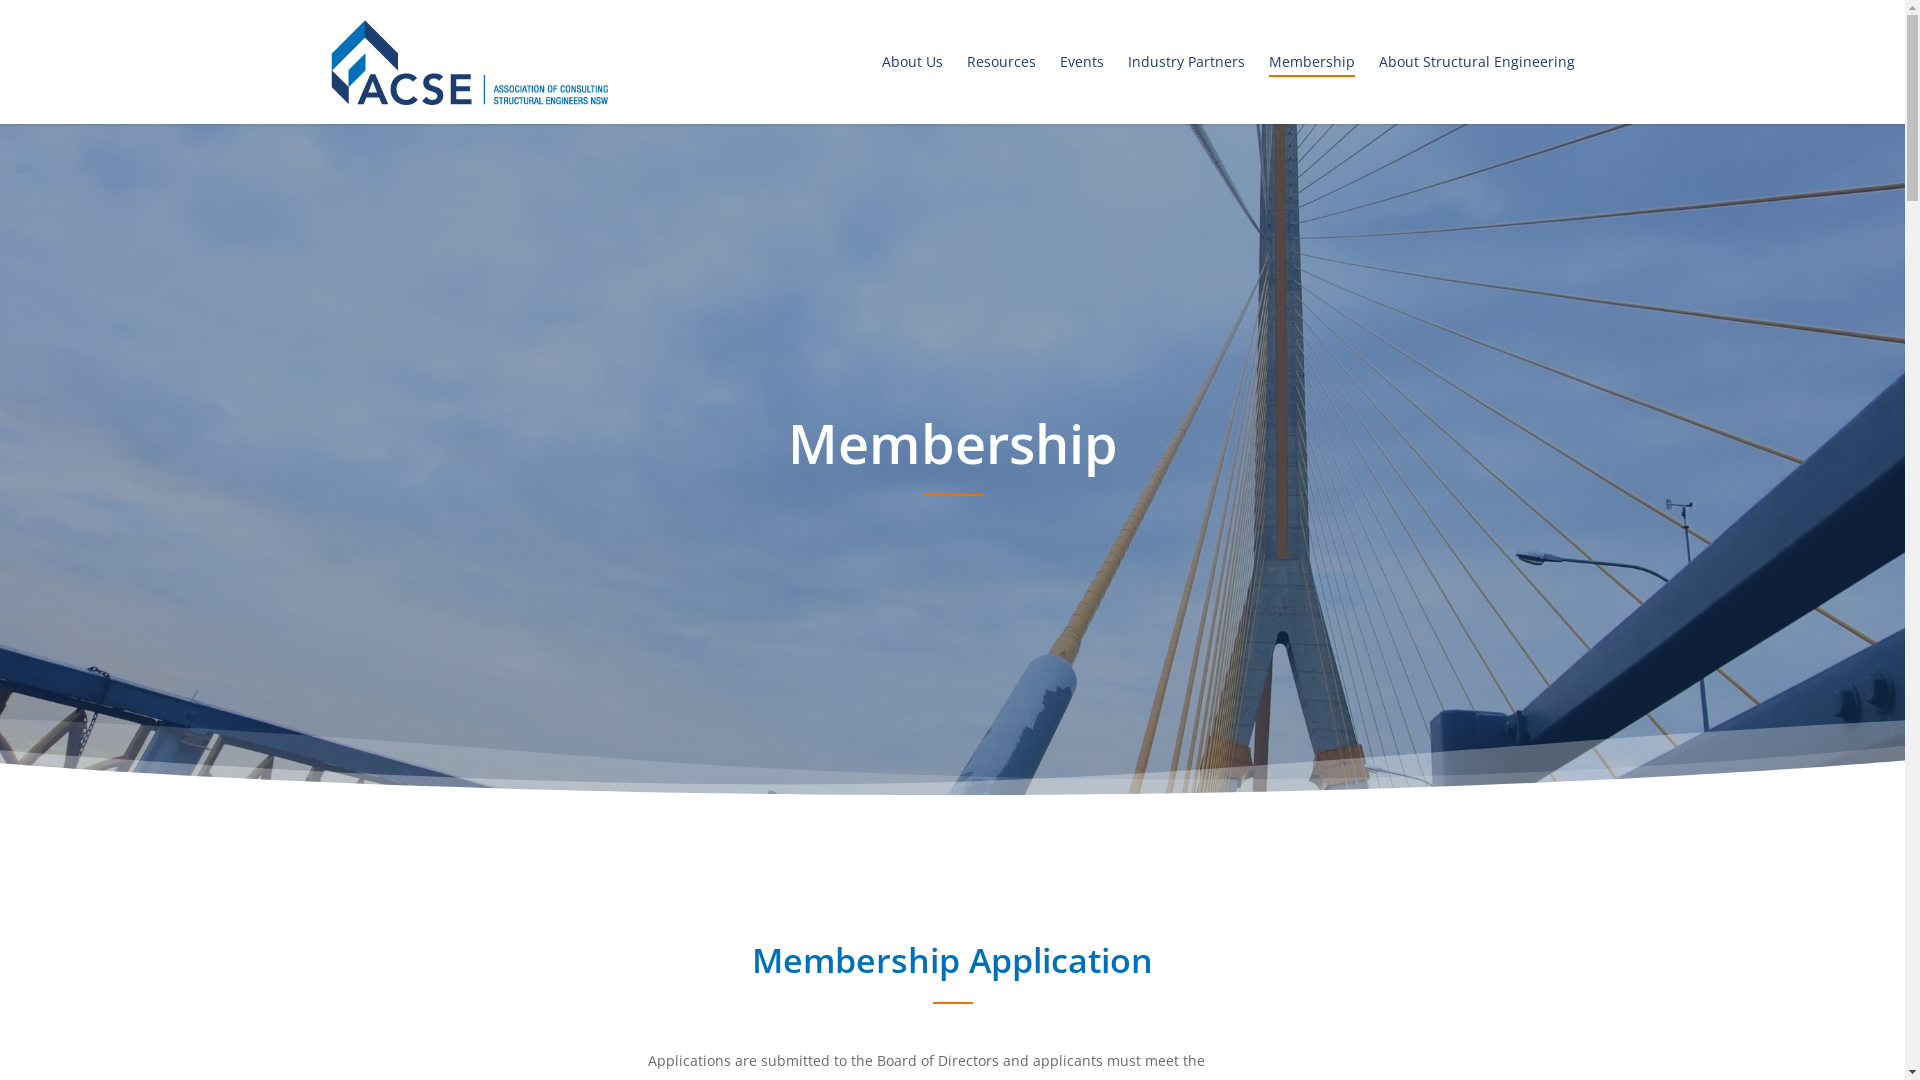 The image size is (1920, 1080). What do you see at coordinates (1477, 62) in the screenshot?
I see `About Structural Engineering` at bounding box center [1477, 62].